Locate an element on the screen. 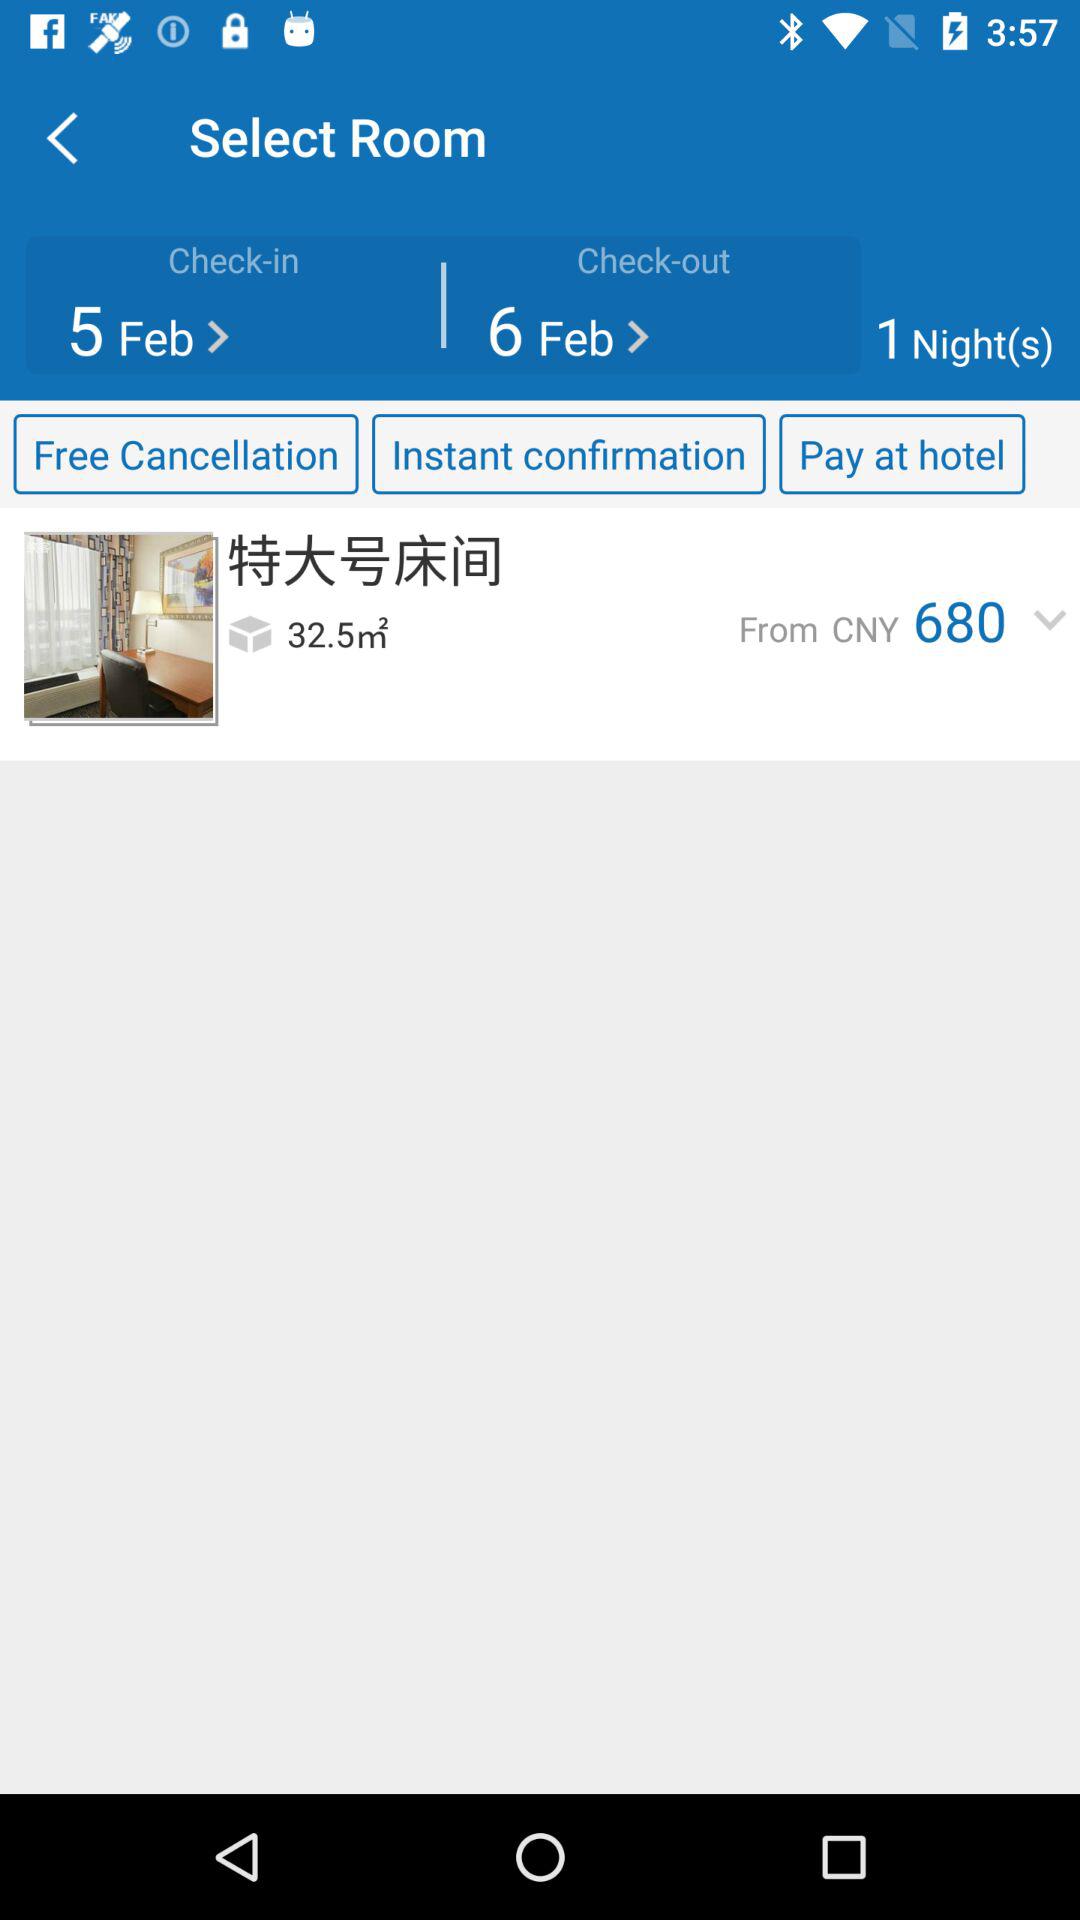 The image size is (1080, 1920). press the icon to the right of instant confirmation item is located at coordinates (902, 454).